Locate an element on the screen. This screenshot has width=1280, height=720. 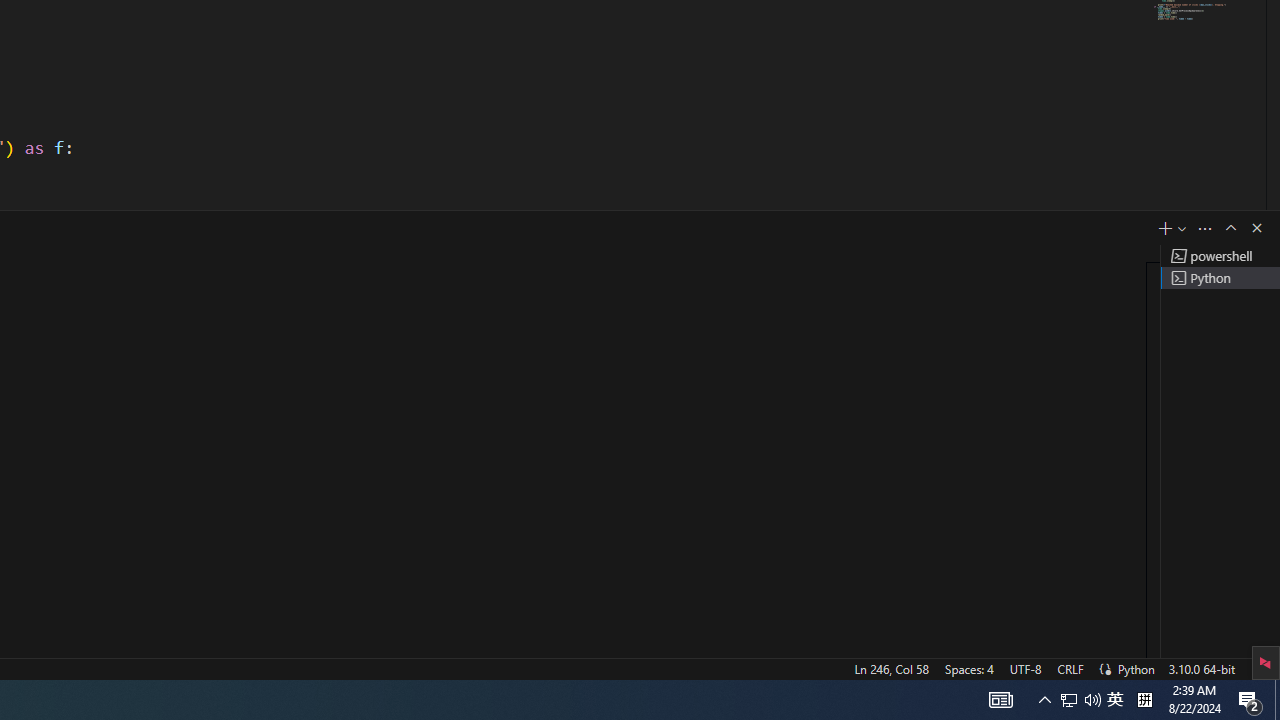
Python is located at coordinates (1136, 668).